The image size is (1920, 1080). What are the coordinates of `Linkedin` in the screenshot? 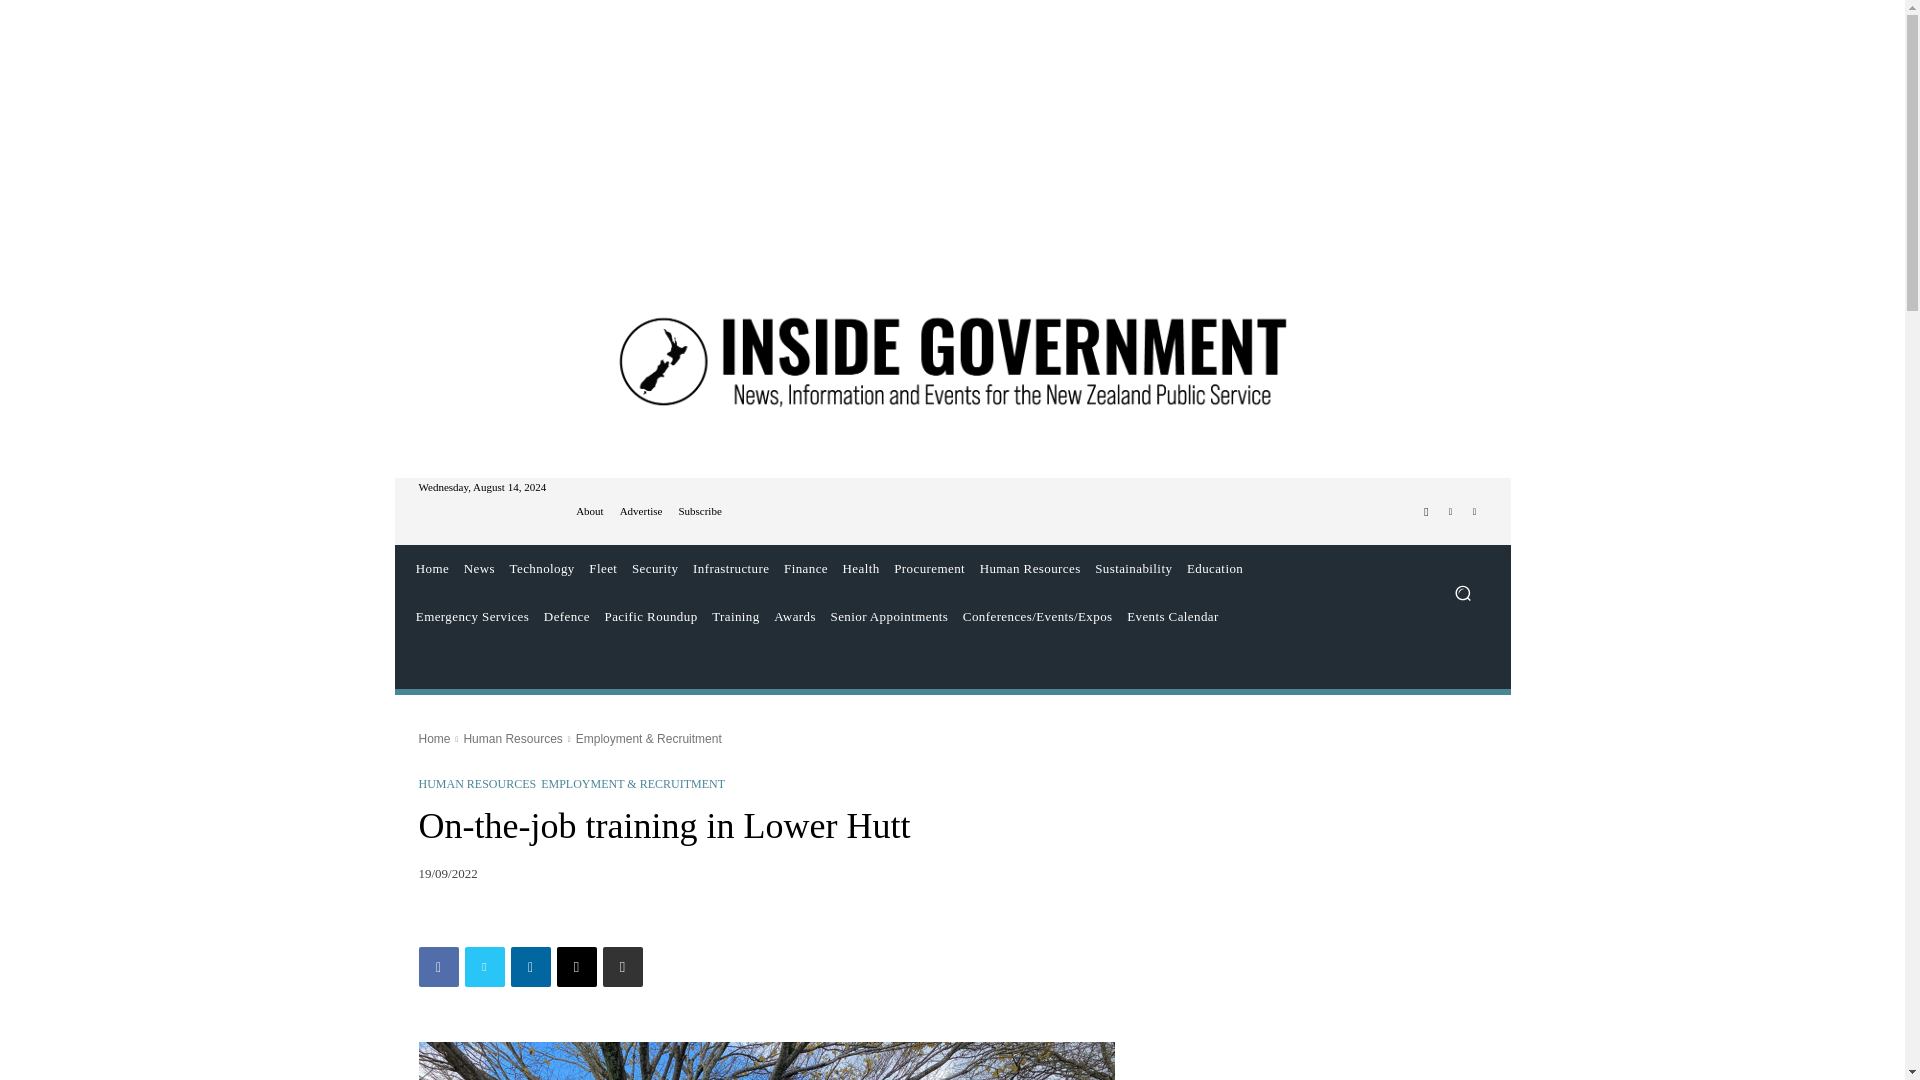 It's located at (530, 967).